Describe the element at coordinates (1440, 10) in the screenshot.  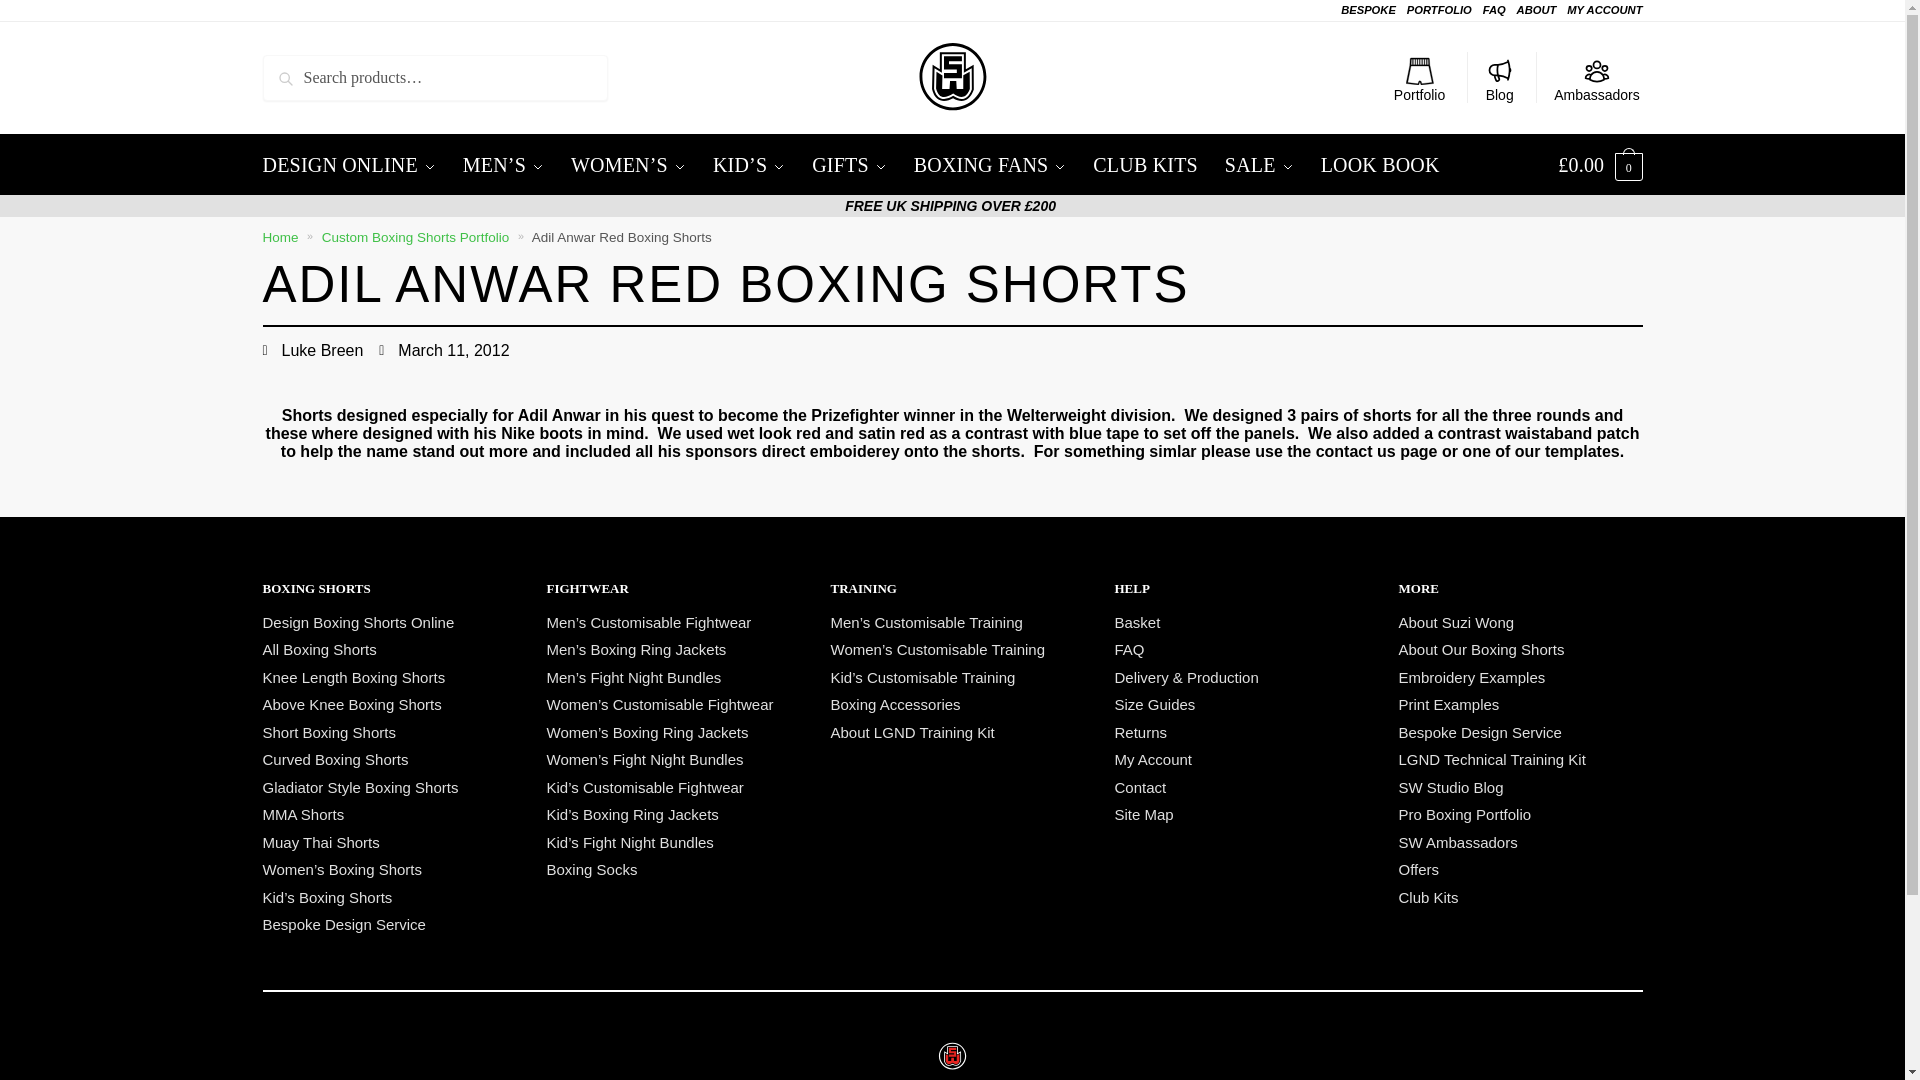
I see `PORTFOLIO` at that location.